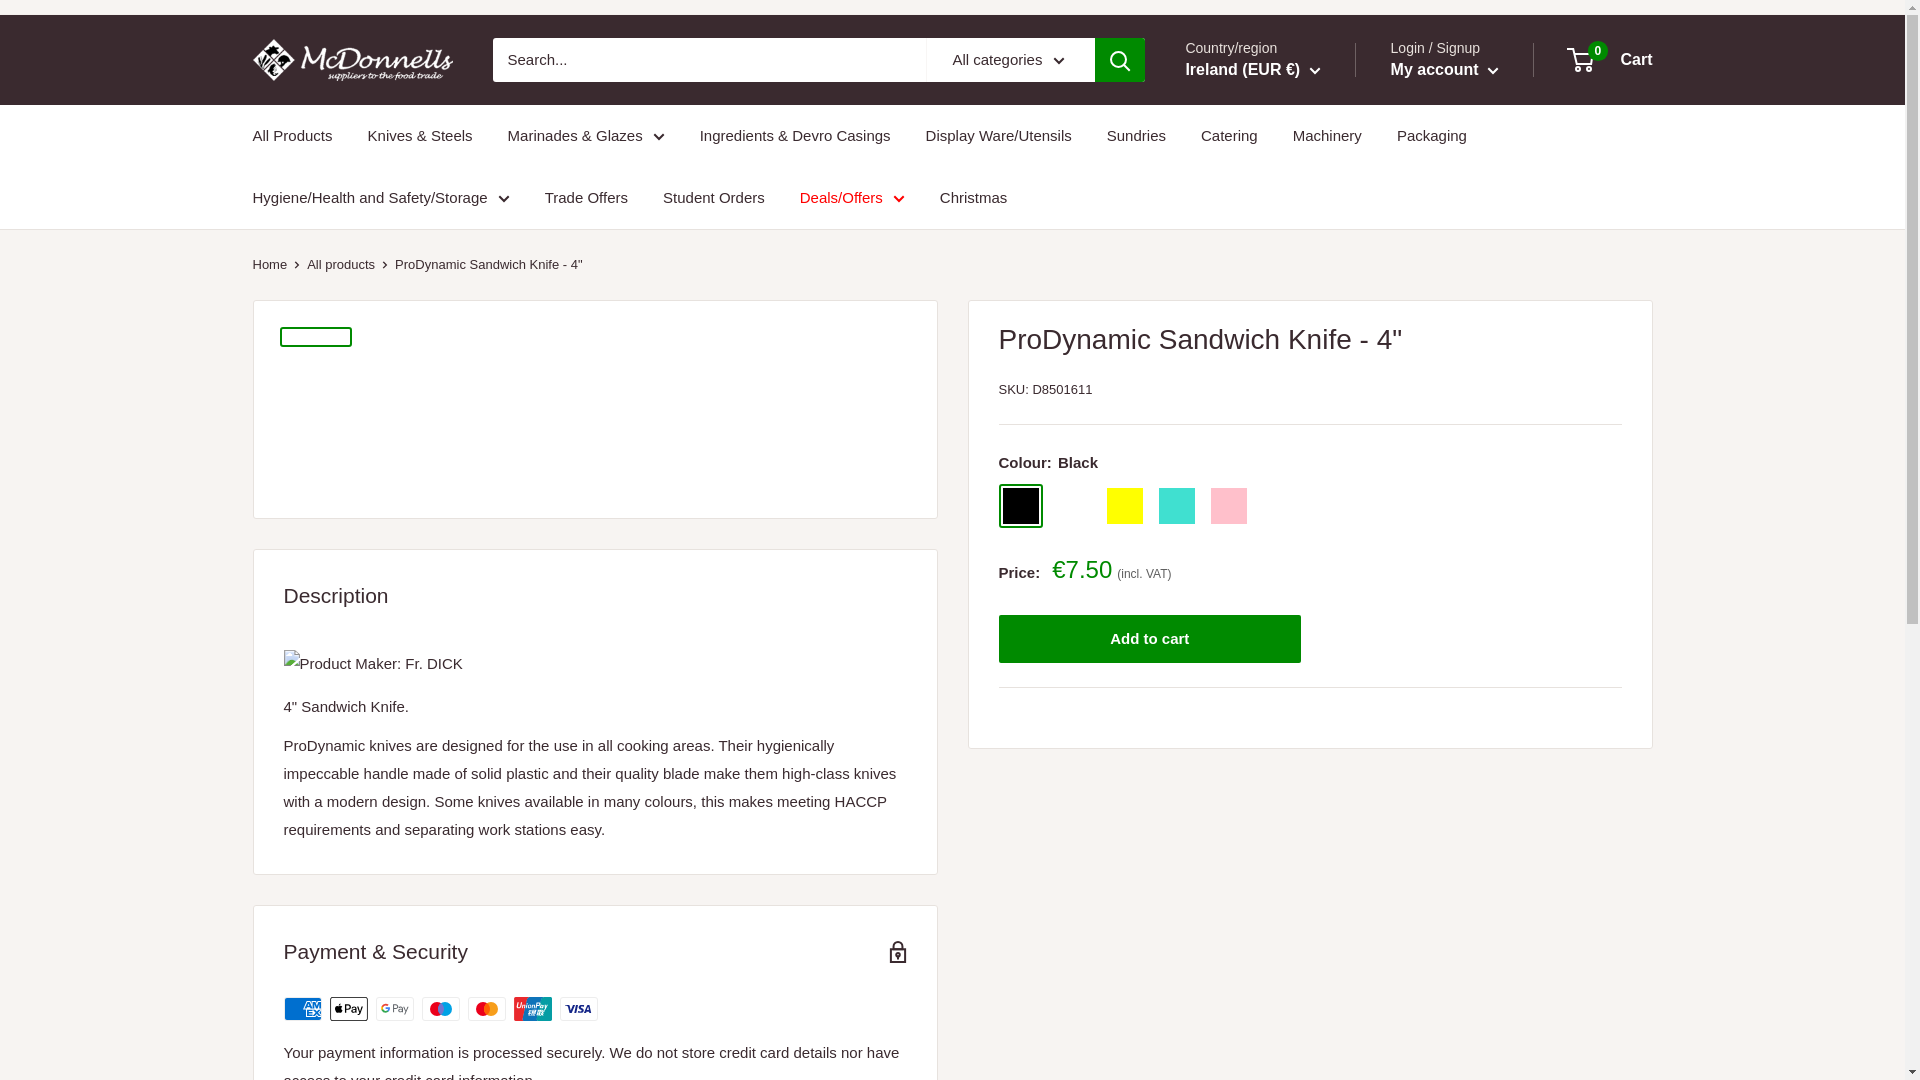  What do you see at coordinates (1124, 506) in the screenshot?
I see `Yellow` at bounding box center [1124, 506].